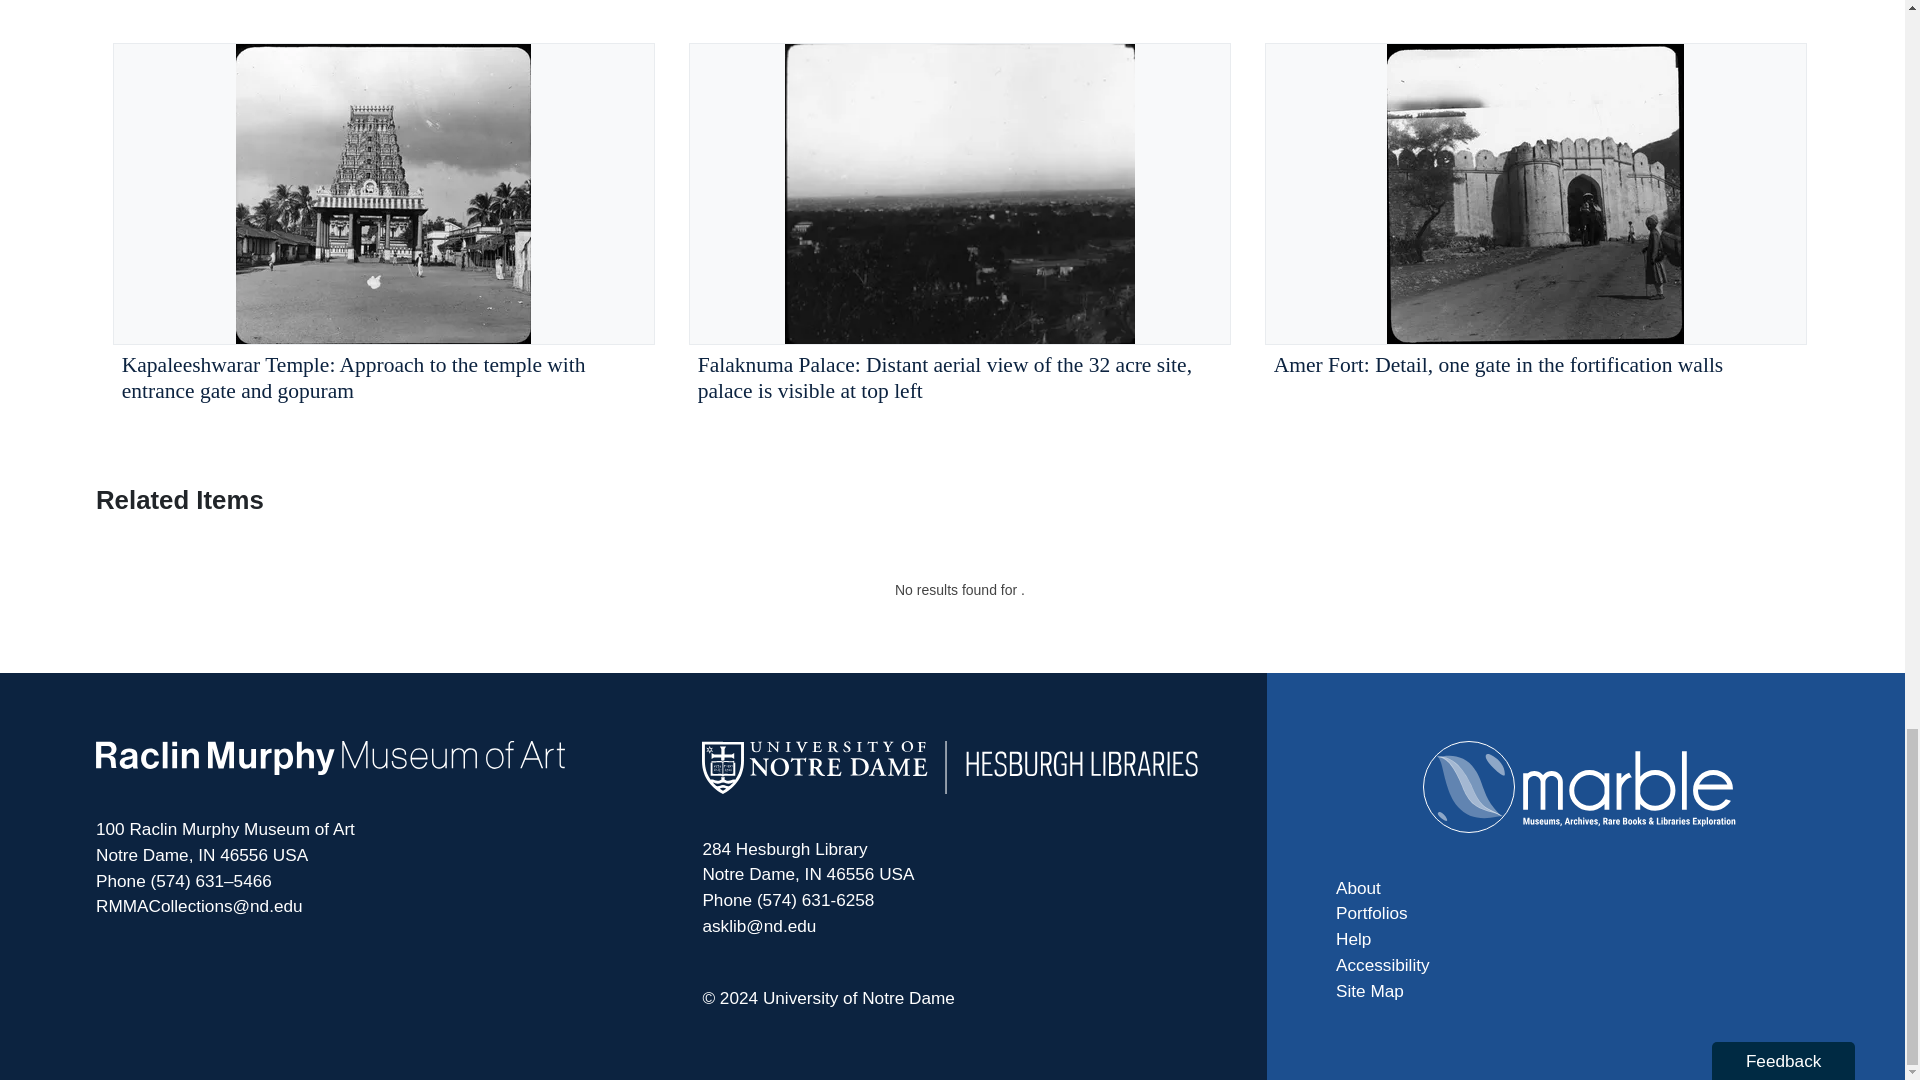  Describe the element at coordinates (858, 998) in the screenshot. I see `University of Notre Dame` at that location.